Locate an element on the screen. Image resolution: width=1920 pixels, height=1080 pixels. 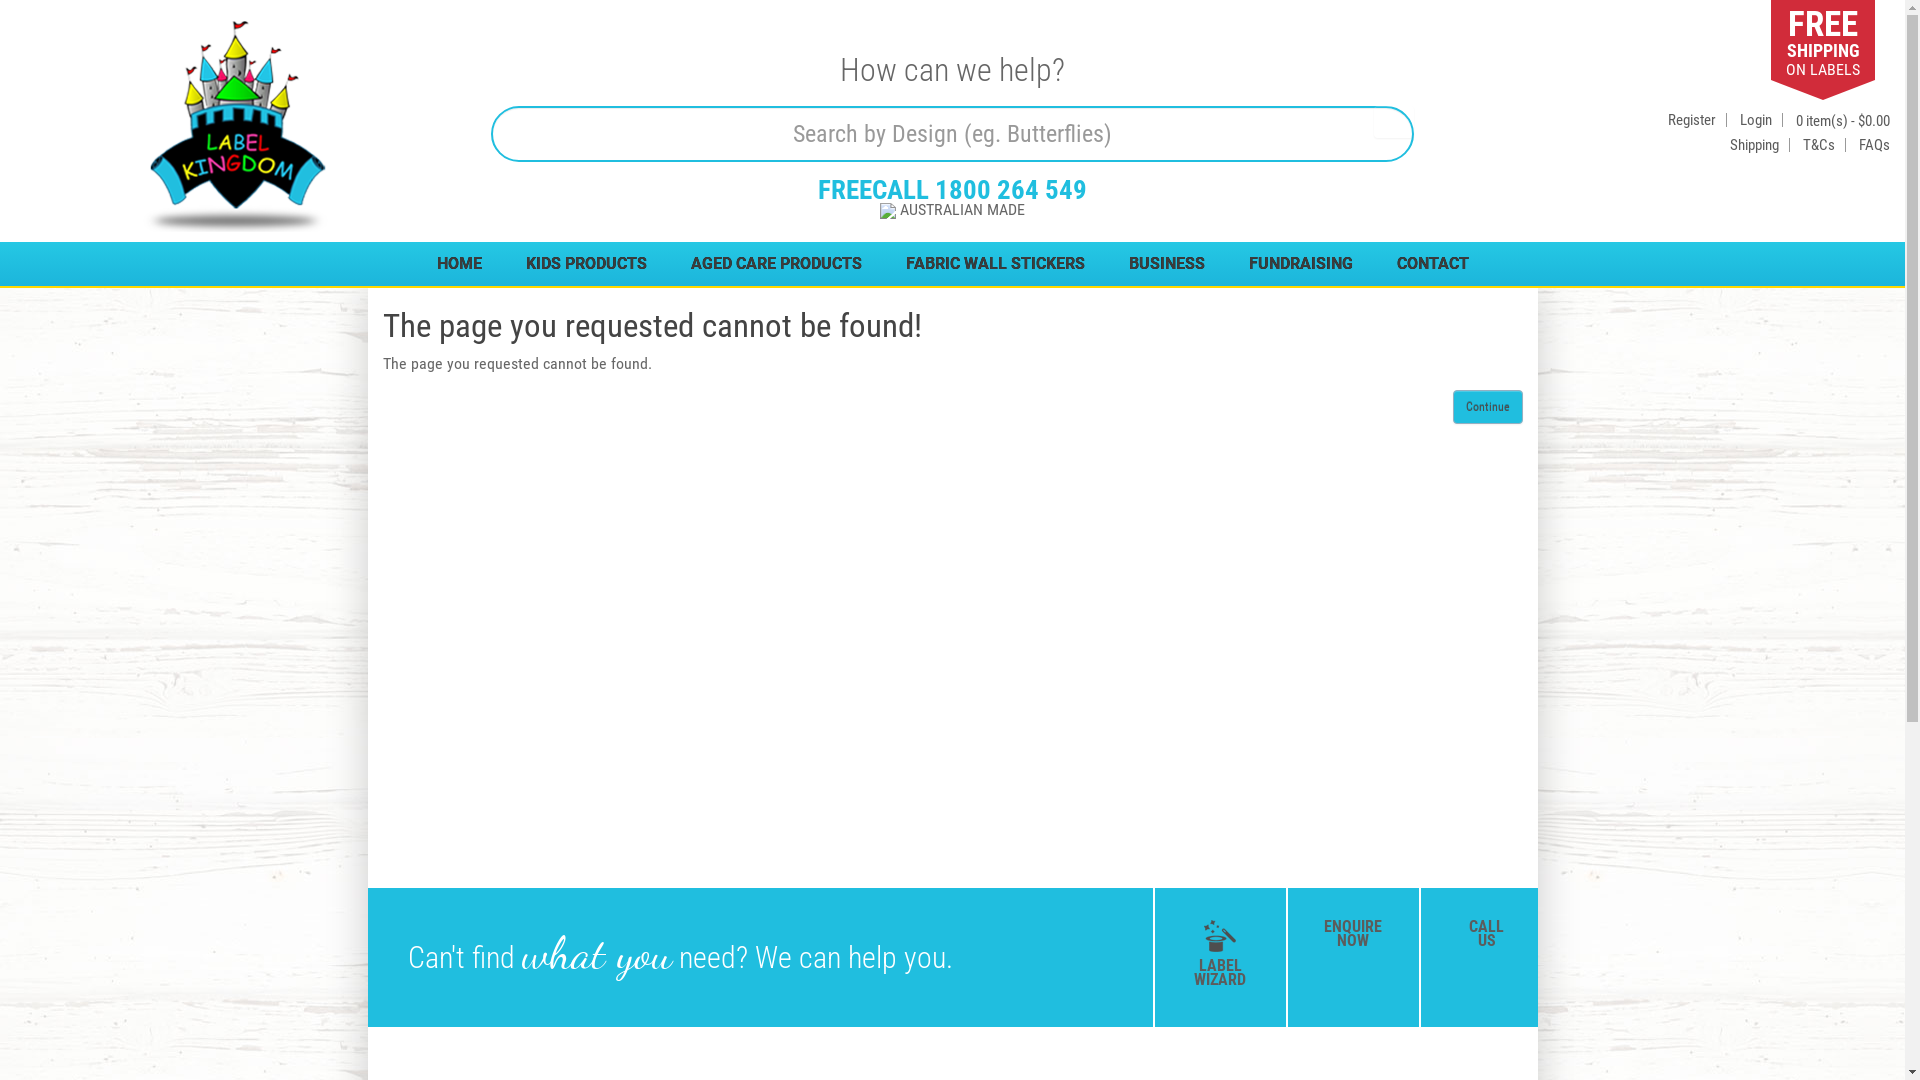
Shipping is located at coordinates (1754, 145).